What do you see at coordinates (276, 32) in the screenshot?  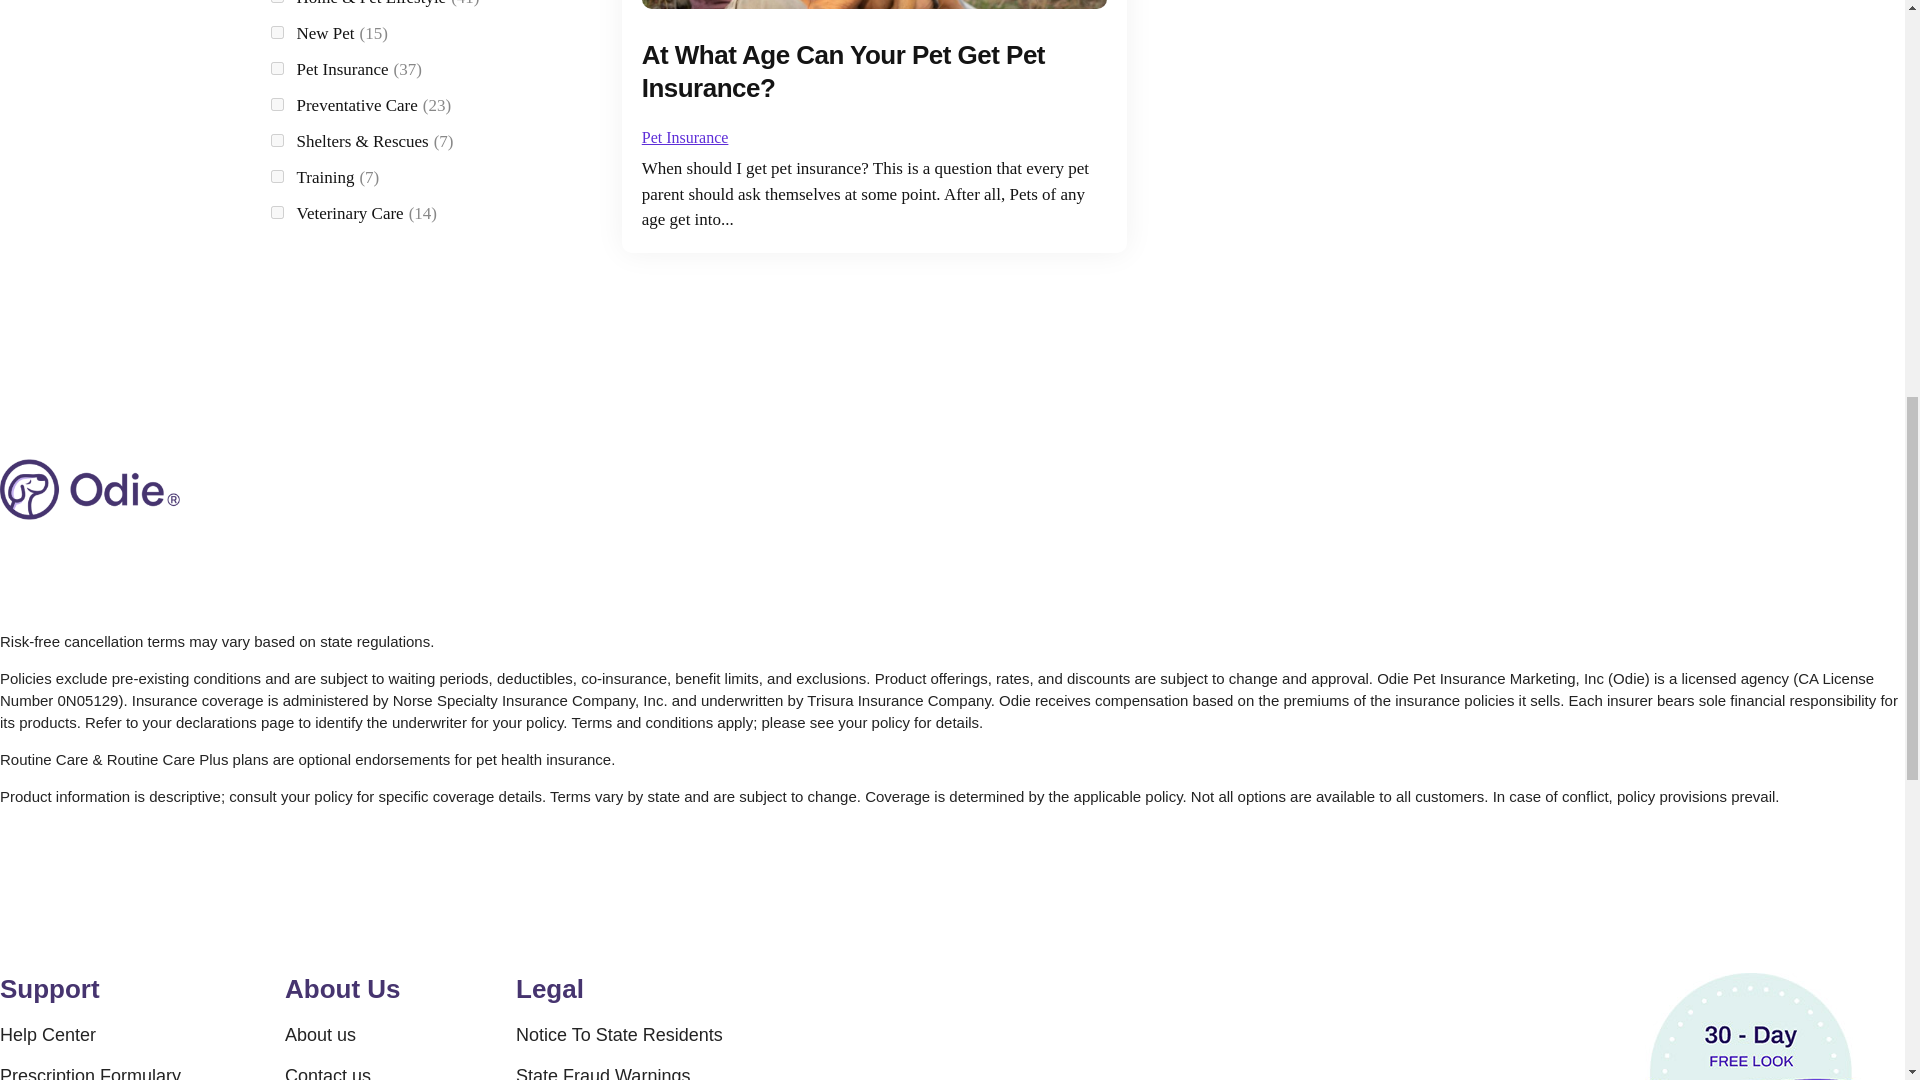 I see `new-pet` at bounding box center [276, 32].